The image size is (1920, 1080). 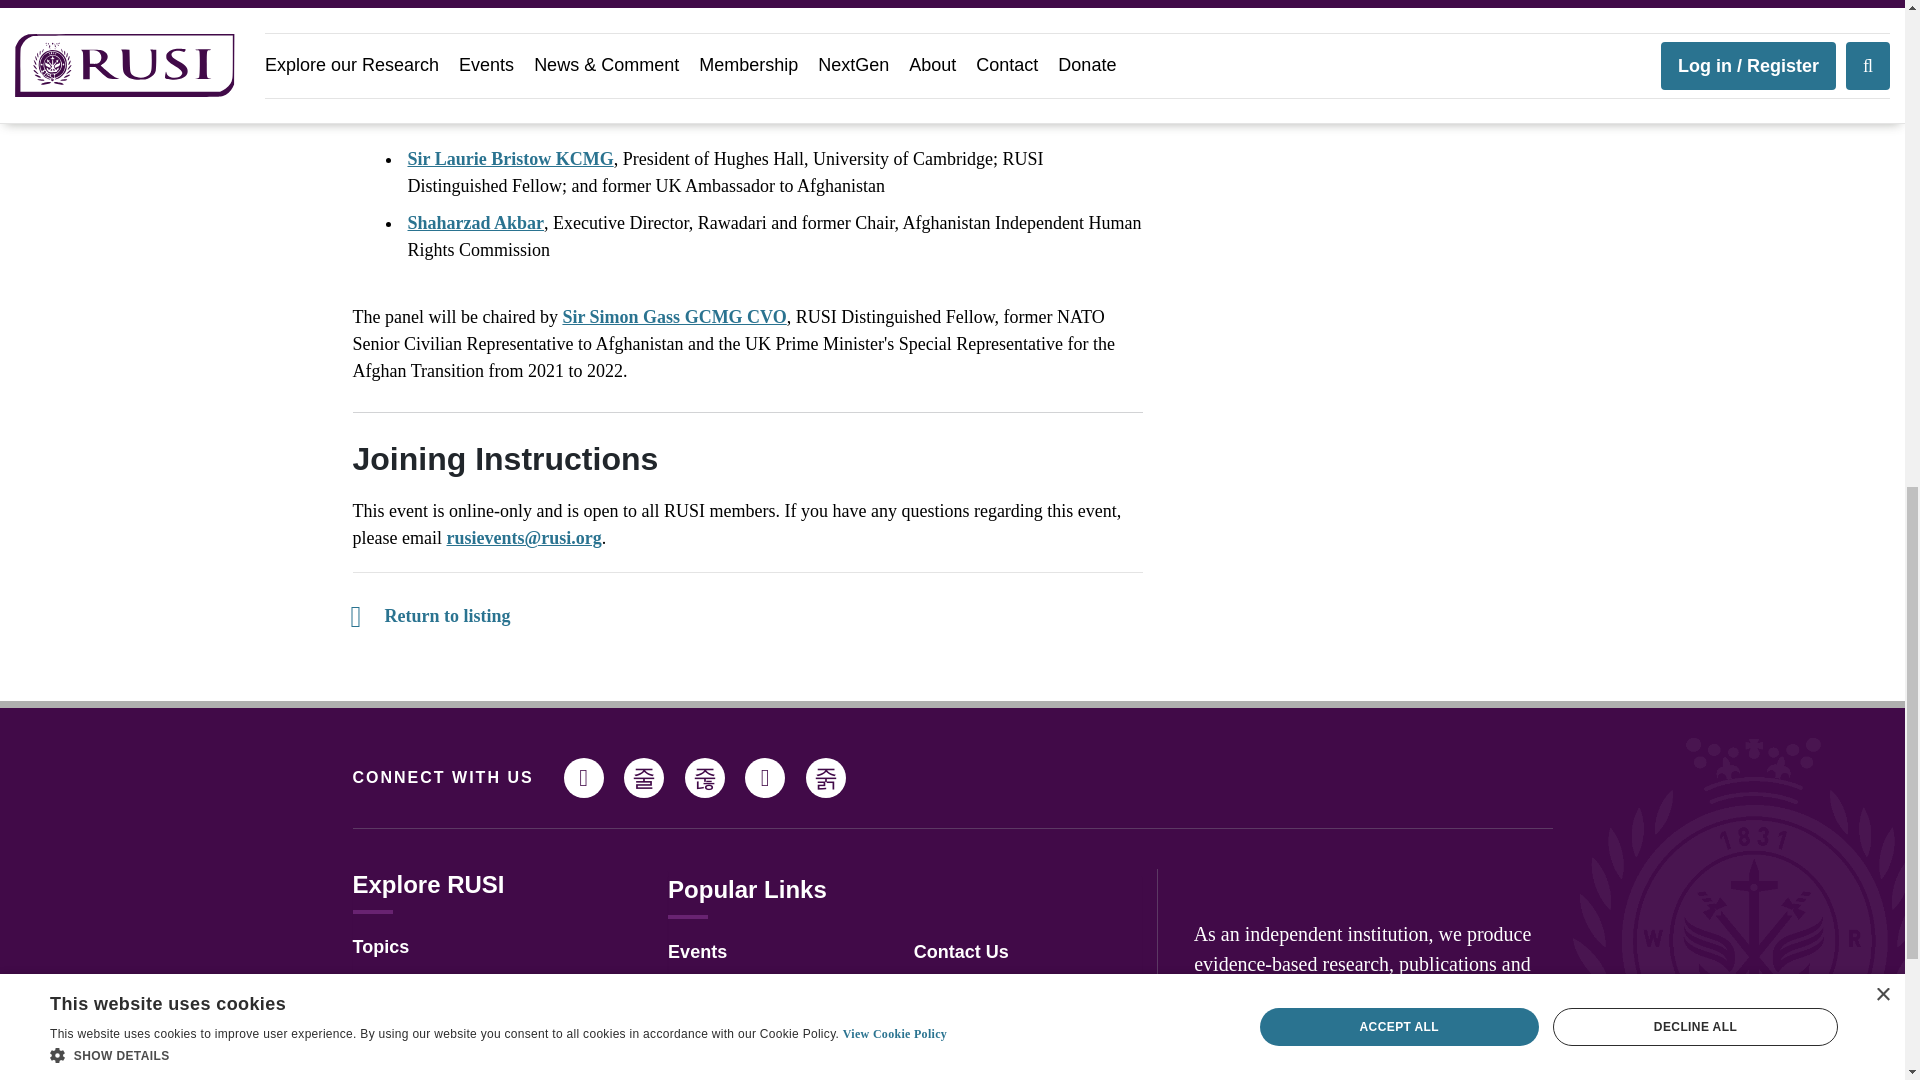 What do you see at coordinates (476, 222) in the screenshot?
I see `Shaharzad Akbar` at bounding box center [476, 222].